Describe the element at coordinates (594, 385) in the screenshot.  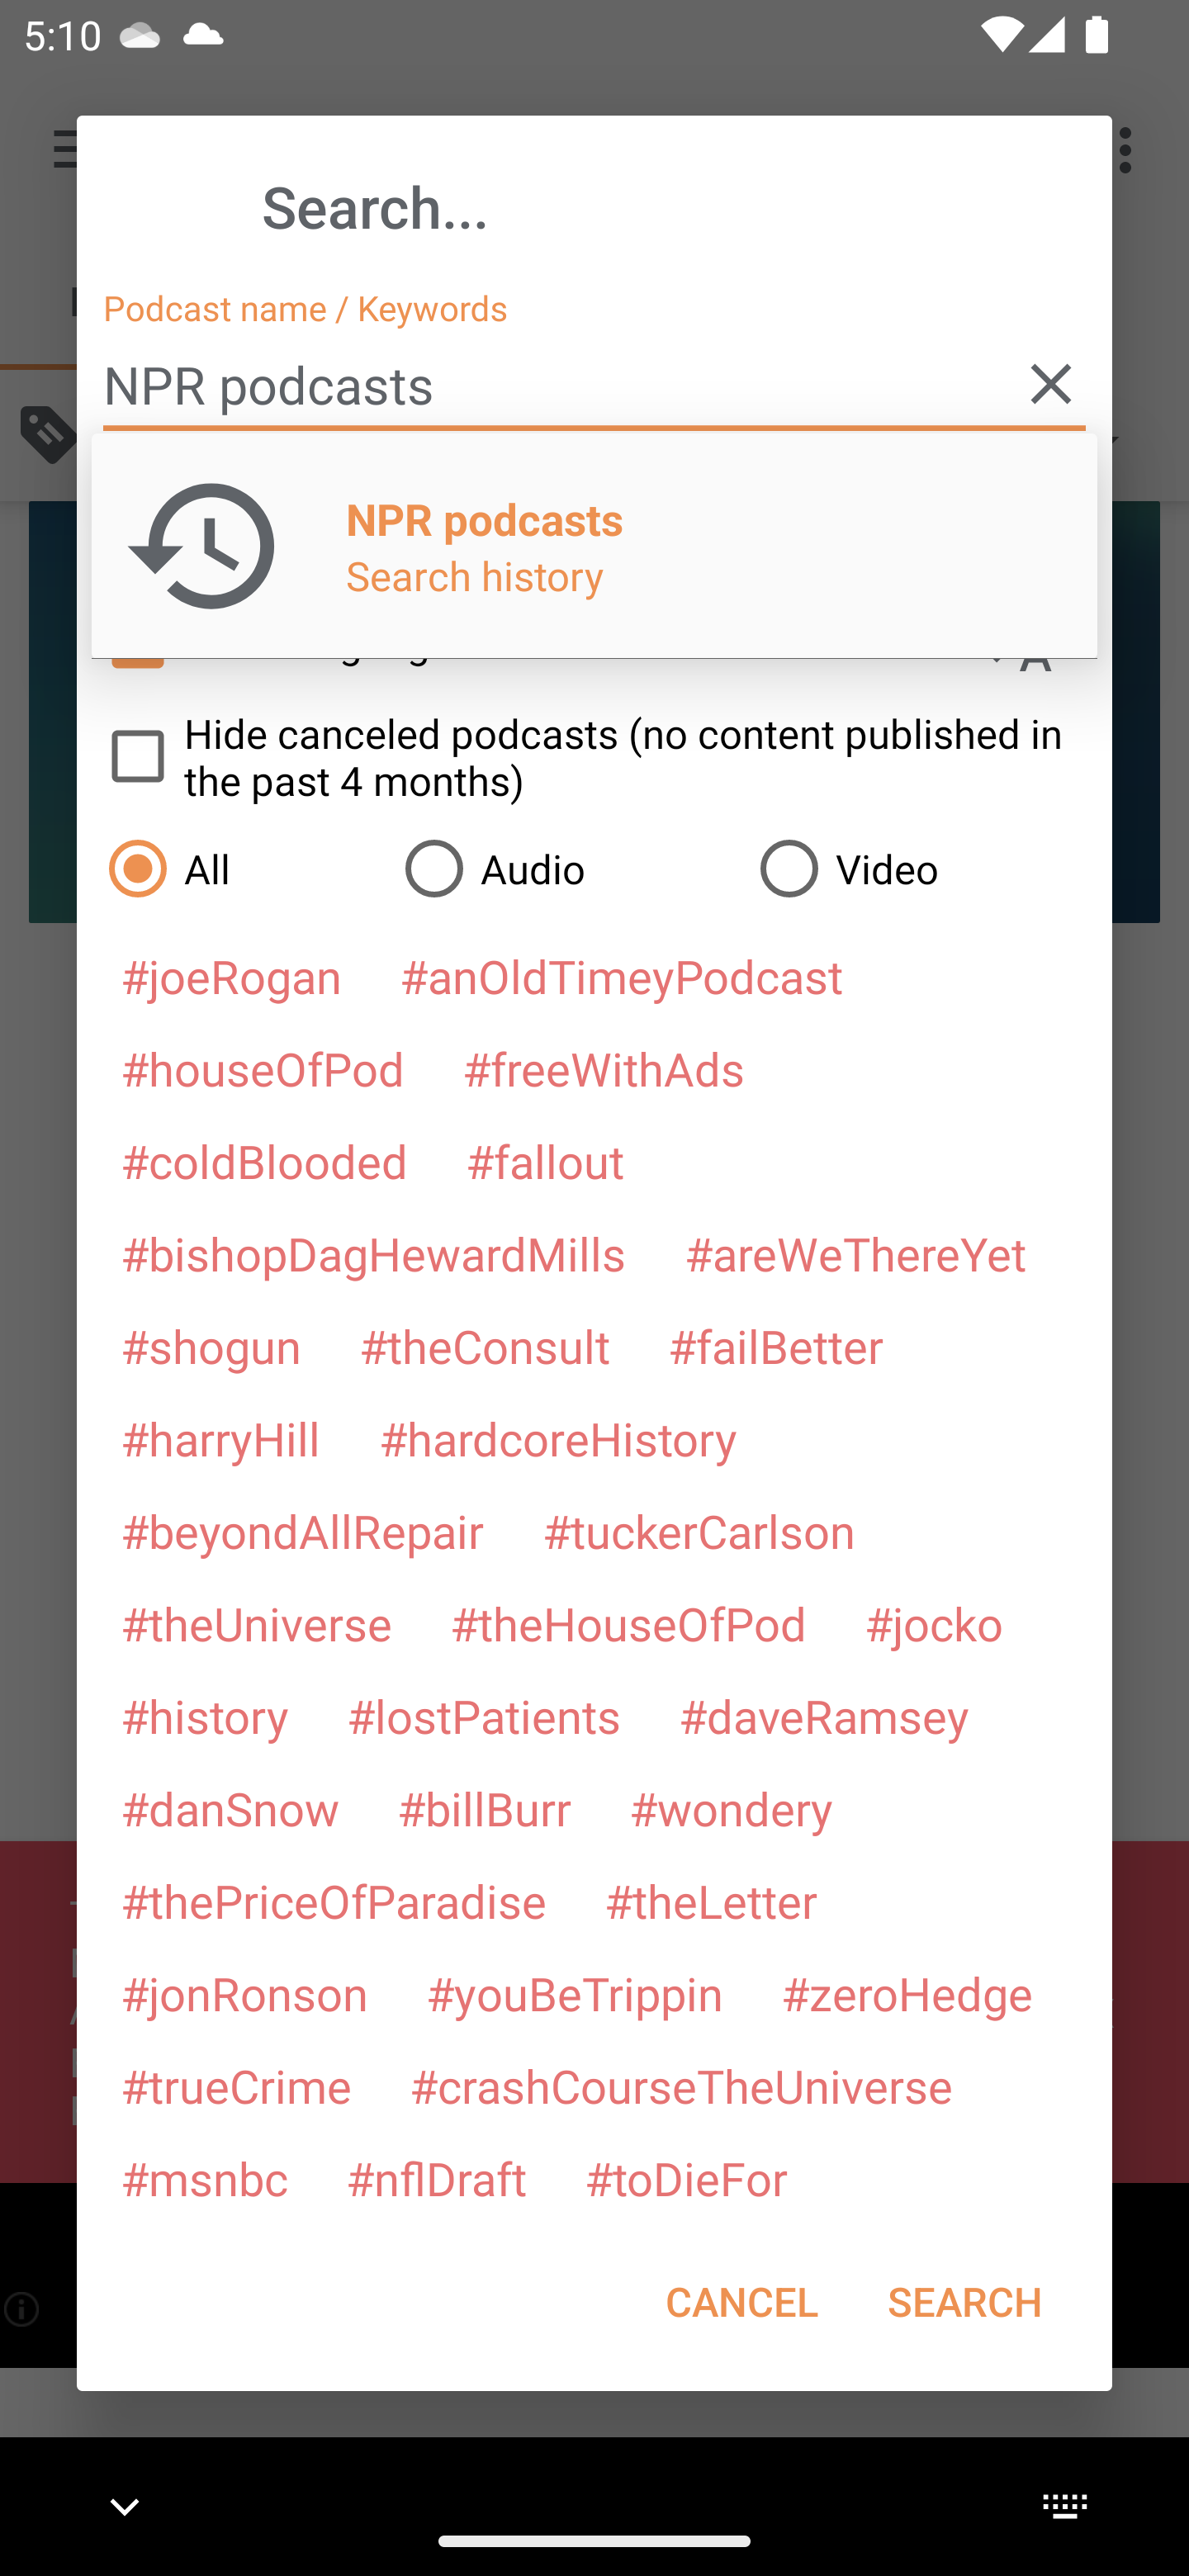
I see `NPR podcasts` at that location.